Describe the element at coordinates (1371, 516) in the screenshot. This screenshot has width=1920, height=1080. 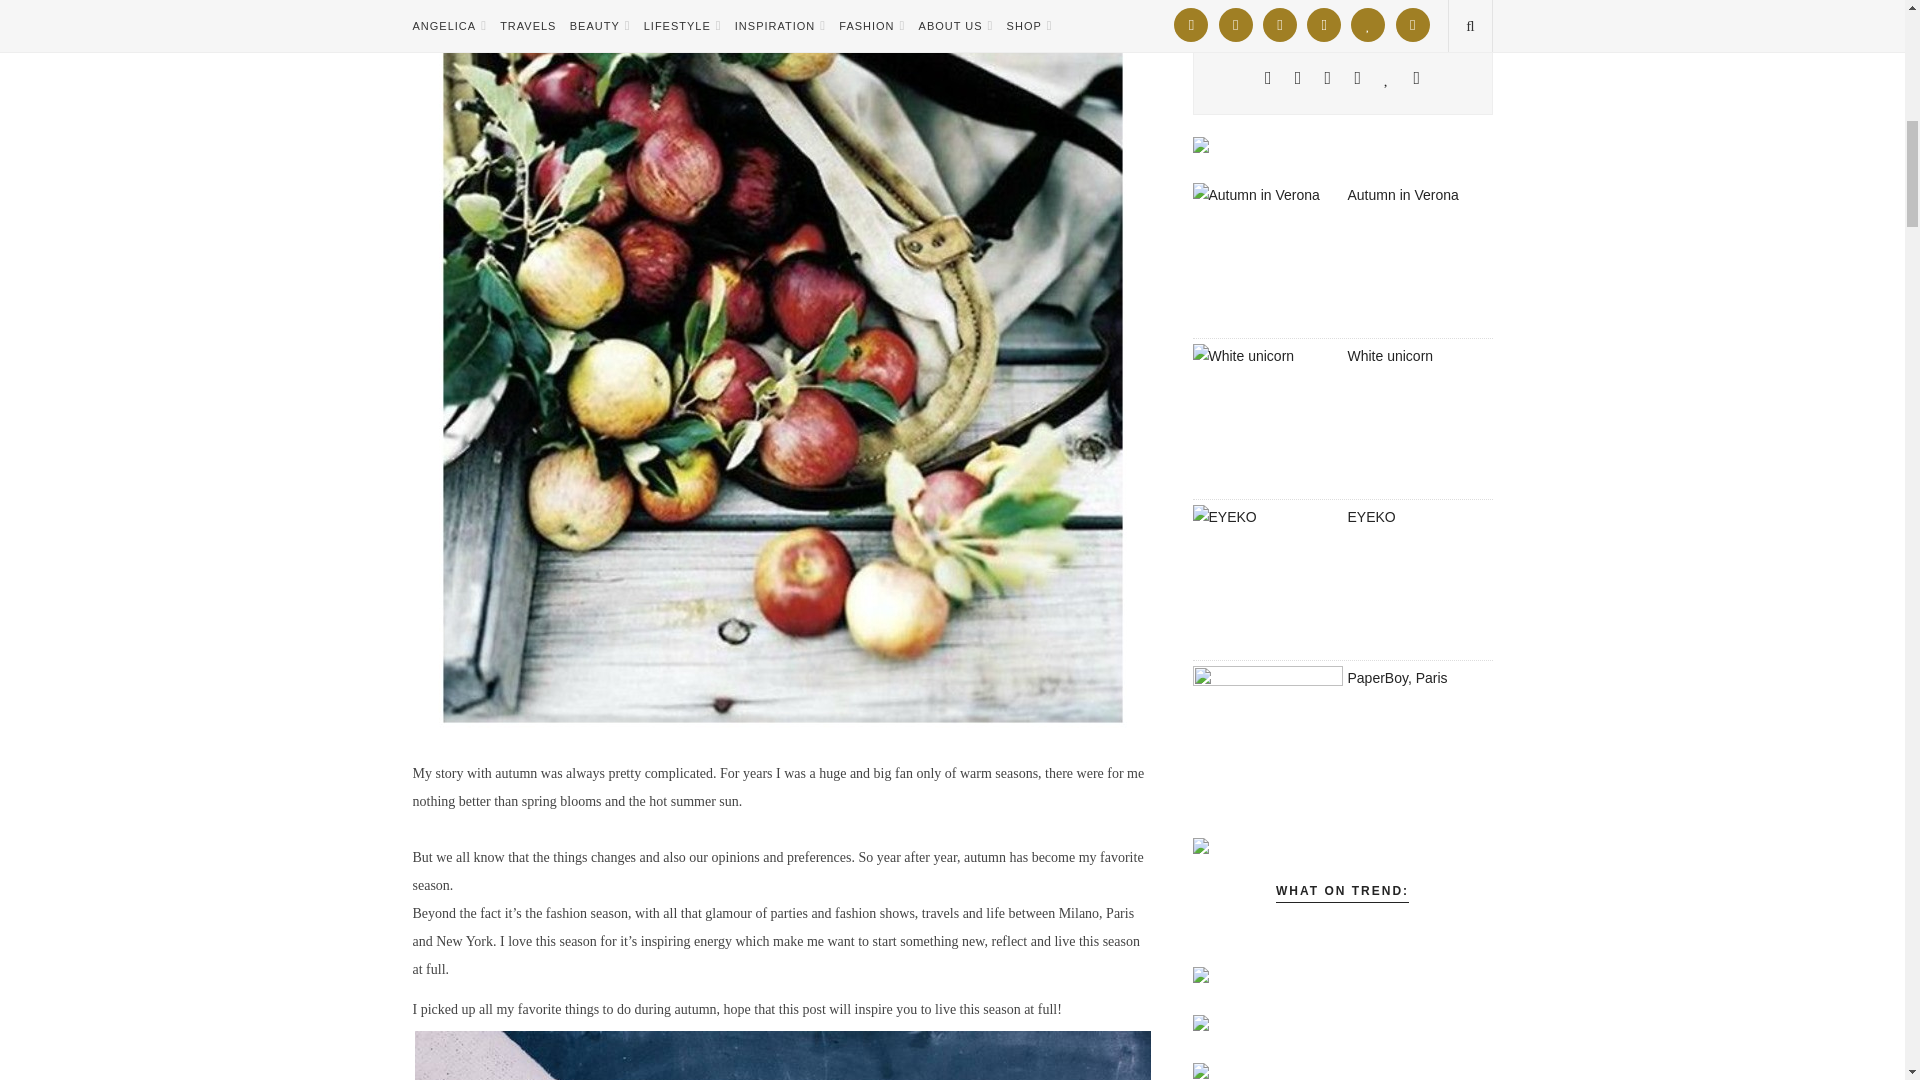
I see `EYEKO` at that location.